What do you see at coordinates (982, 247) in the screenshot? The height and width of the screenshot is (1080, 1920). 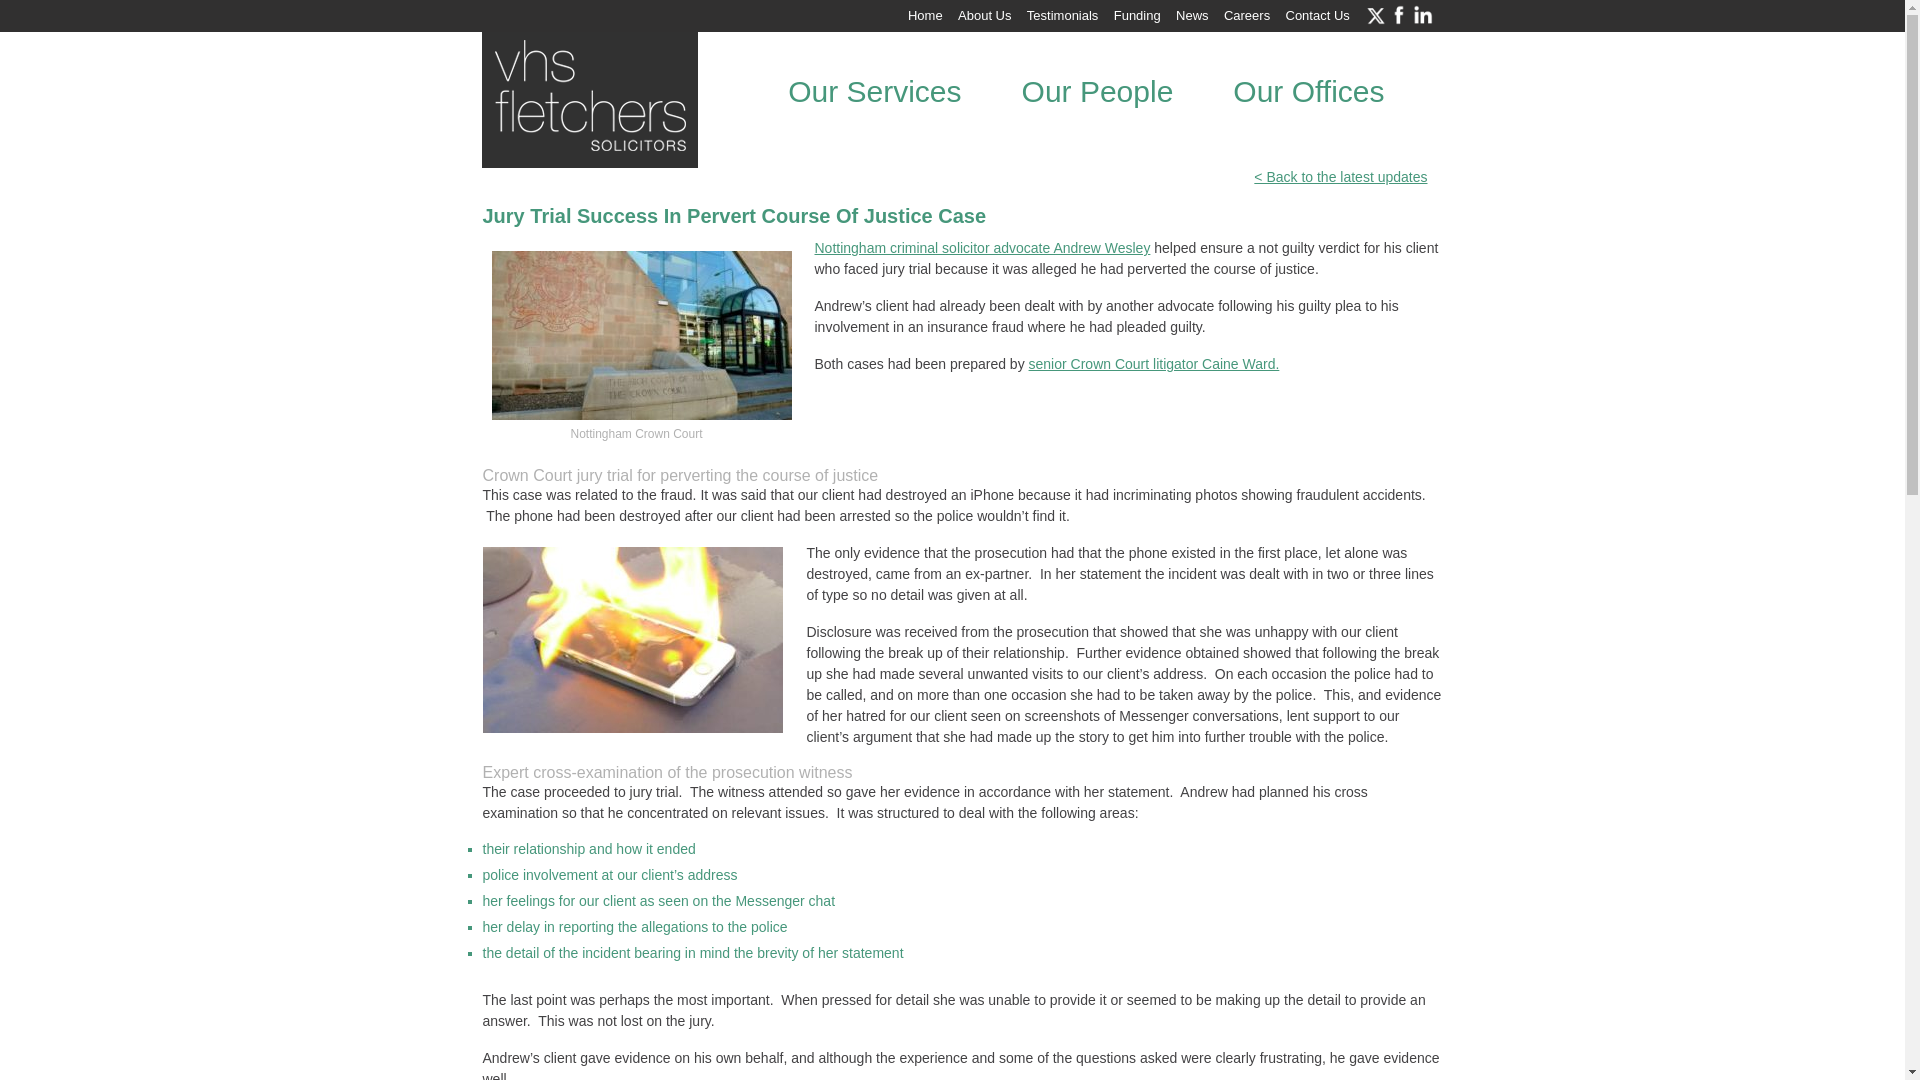 I see `Nottingham criminal solicitor advocate Andrew Wesley` at bounding box center [982, 247].